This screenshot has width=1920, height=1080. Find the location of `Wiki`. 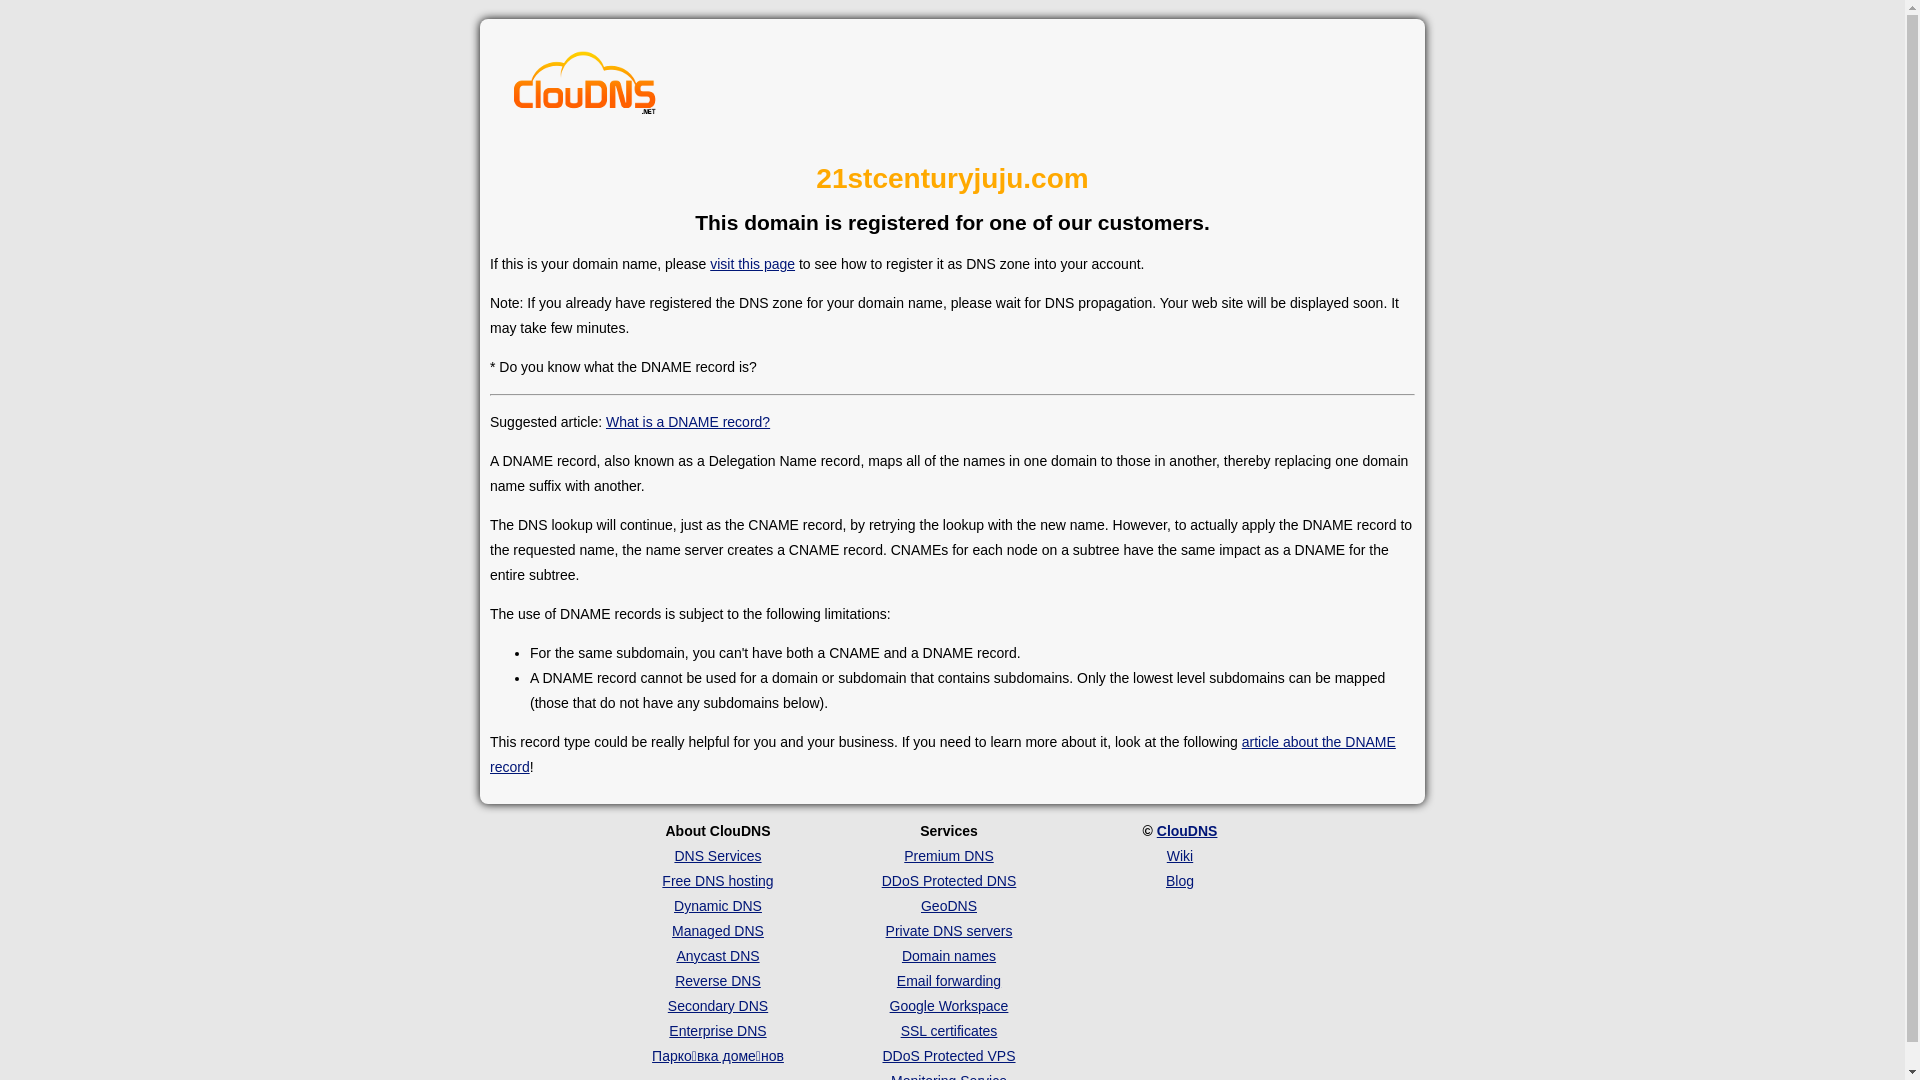

Wiki is located at coordinates (1180, 856).